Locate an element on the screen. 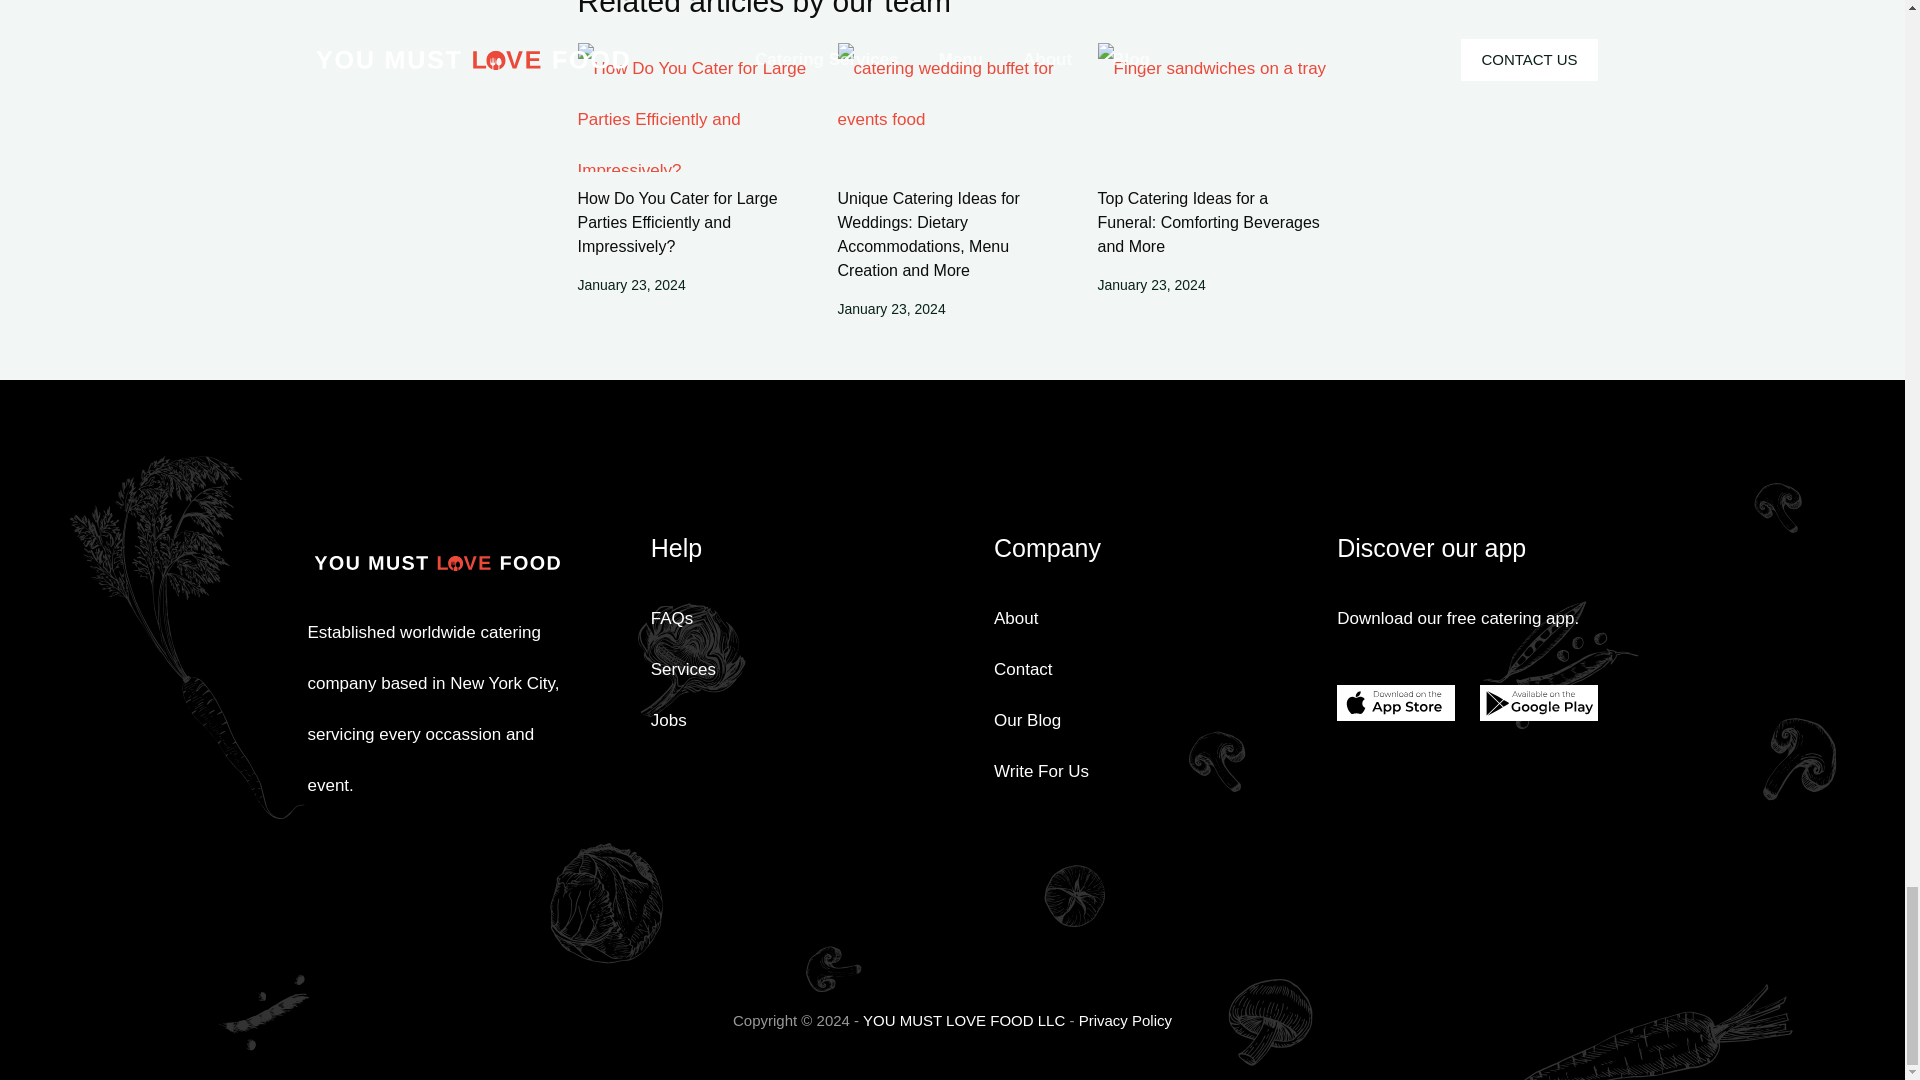 Image resolution: width=1920 pixels, height=1080 pixels. Jobs is located at coordinates (668, 720).